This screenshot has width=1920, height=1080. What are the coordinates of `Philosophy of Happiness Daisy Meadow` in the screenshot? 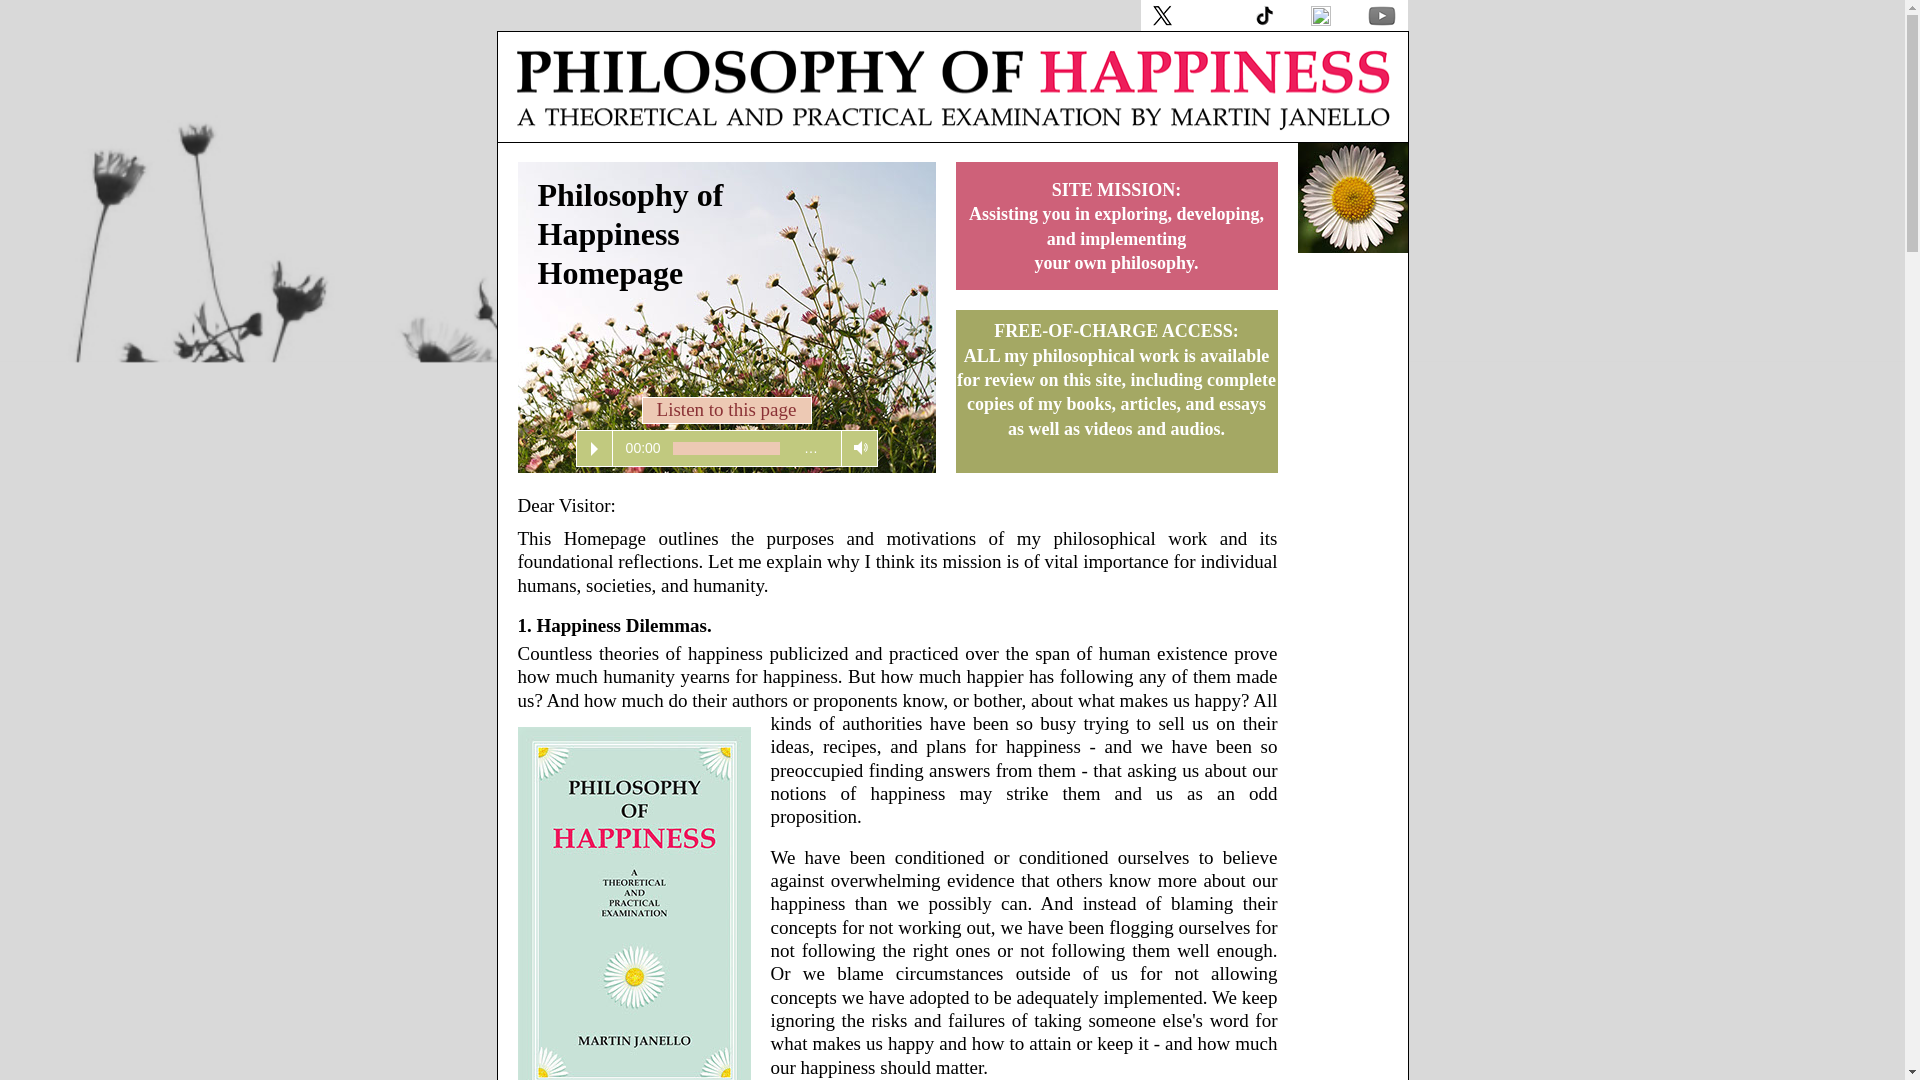 It's located at (727, 318).